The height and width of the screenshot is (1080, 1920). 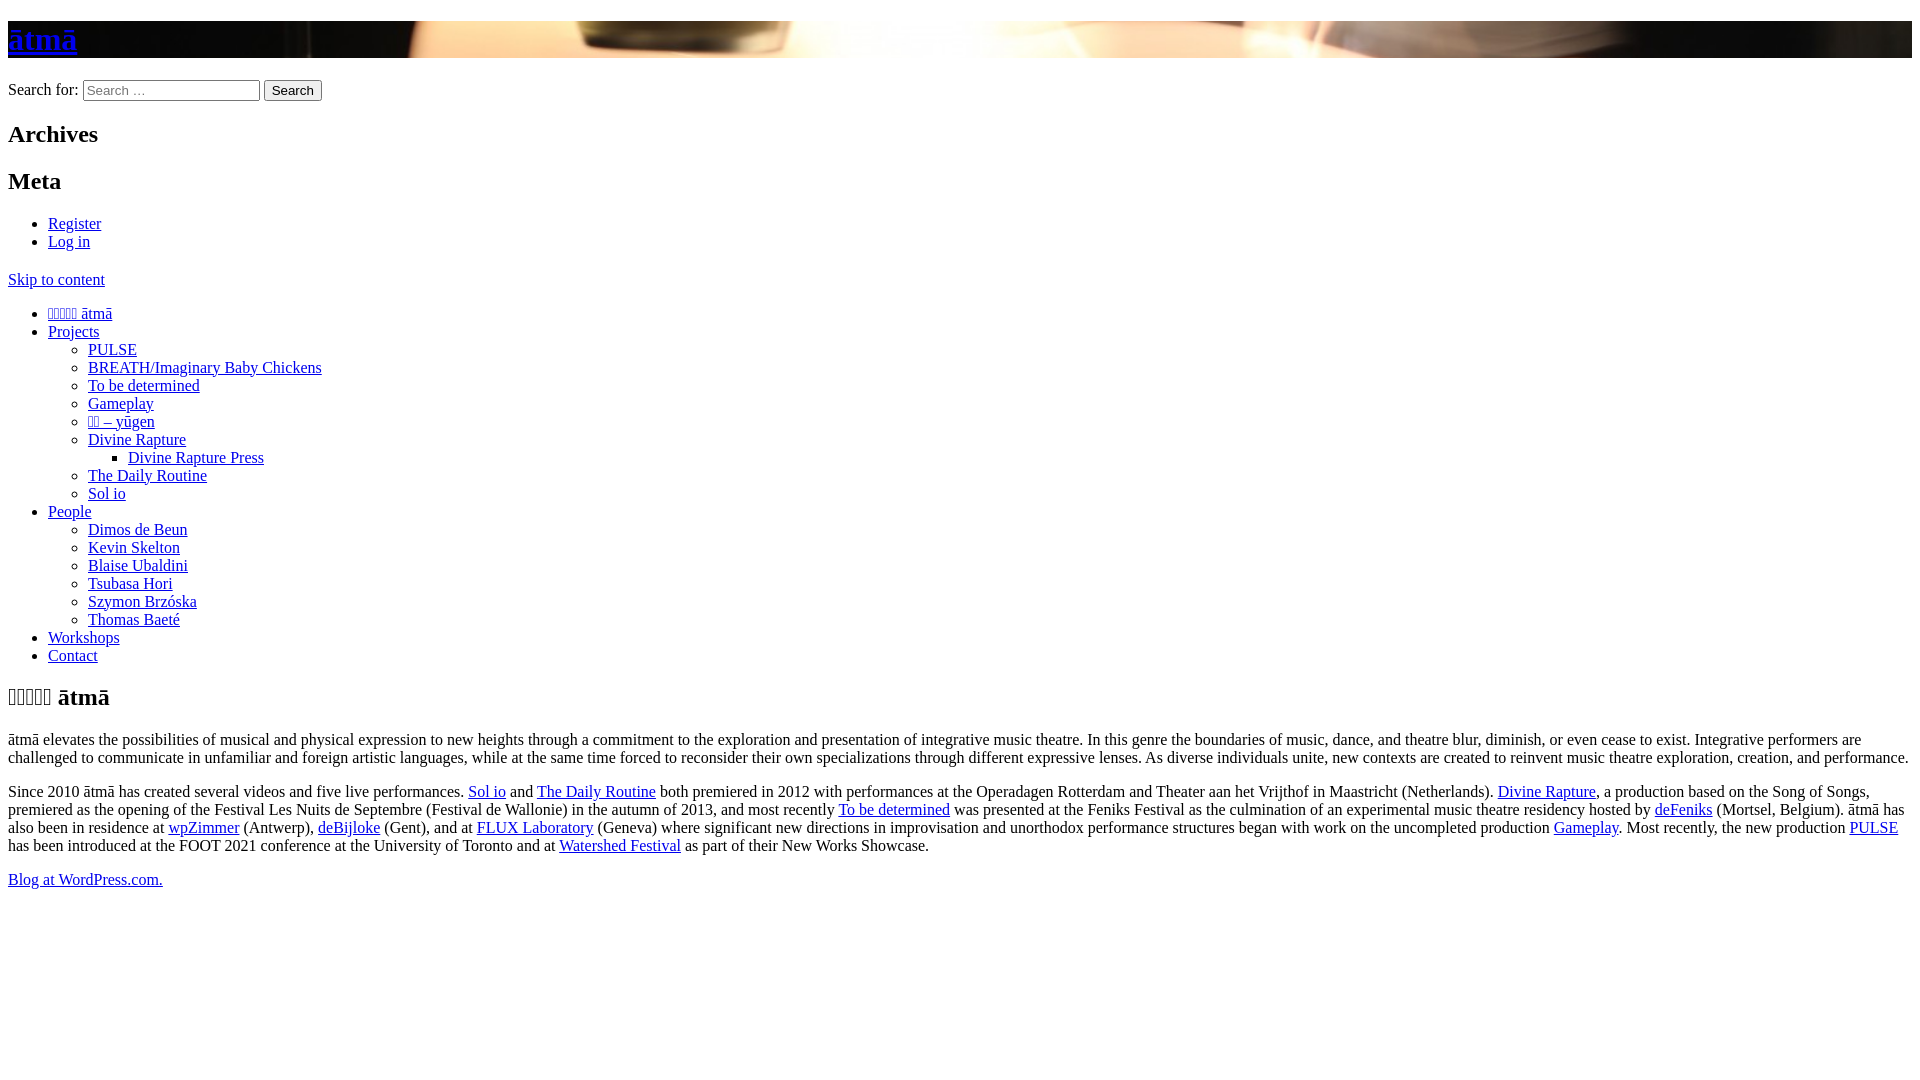 I want to click on Divine Rapture, so click(x=1547, y=792).